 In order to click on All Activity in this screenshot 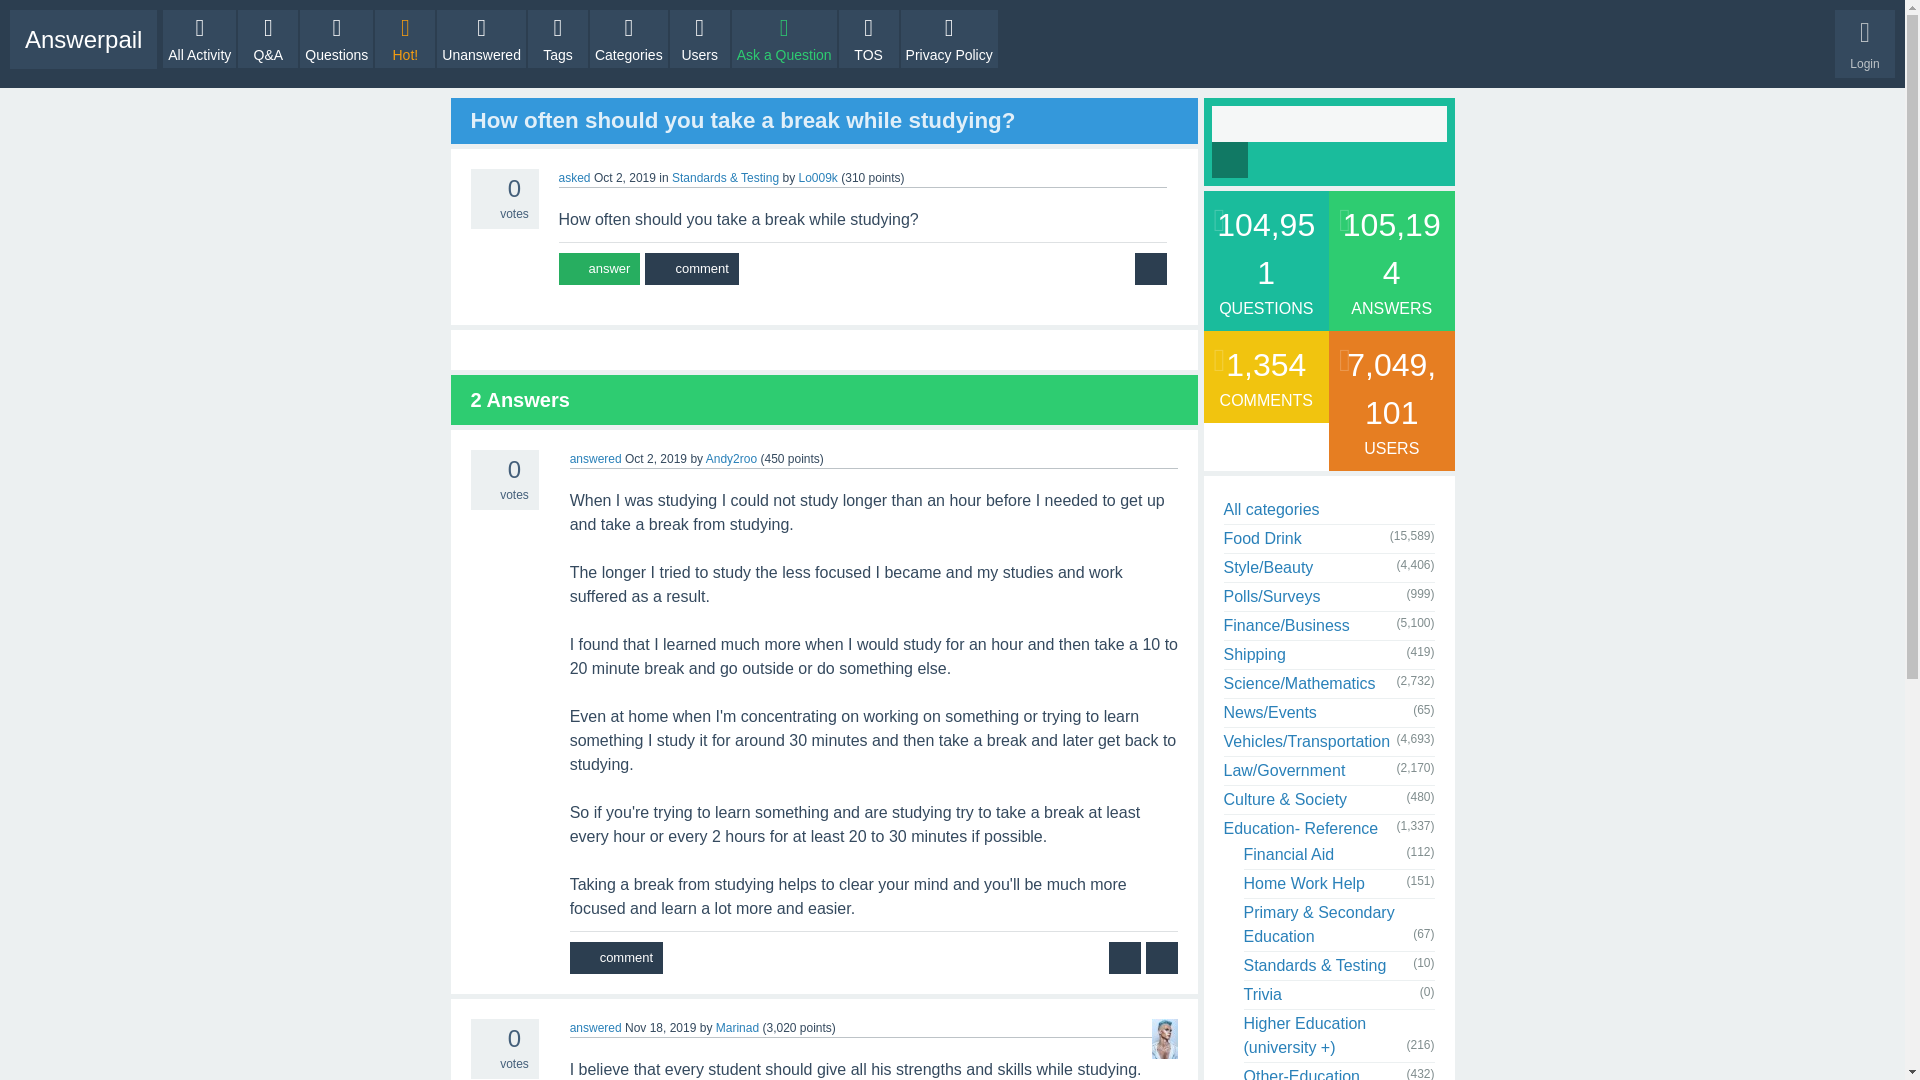, I will do `click(200, 38)`.